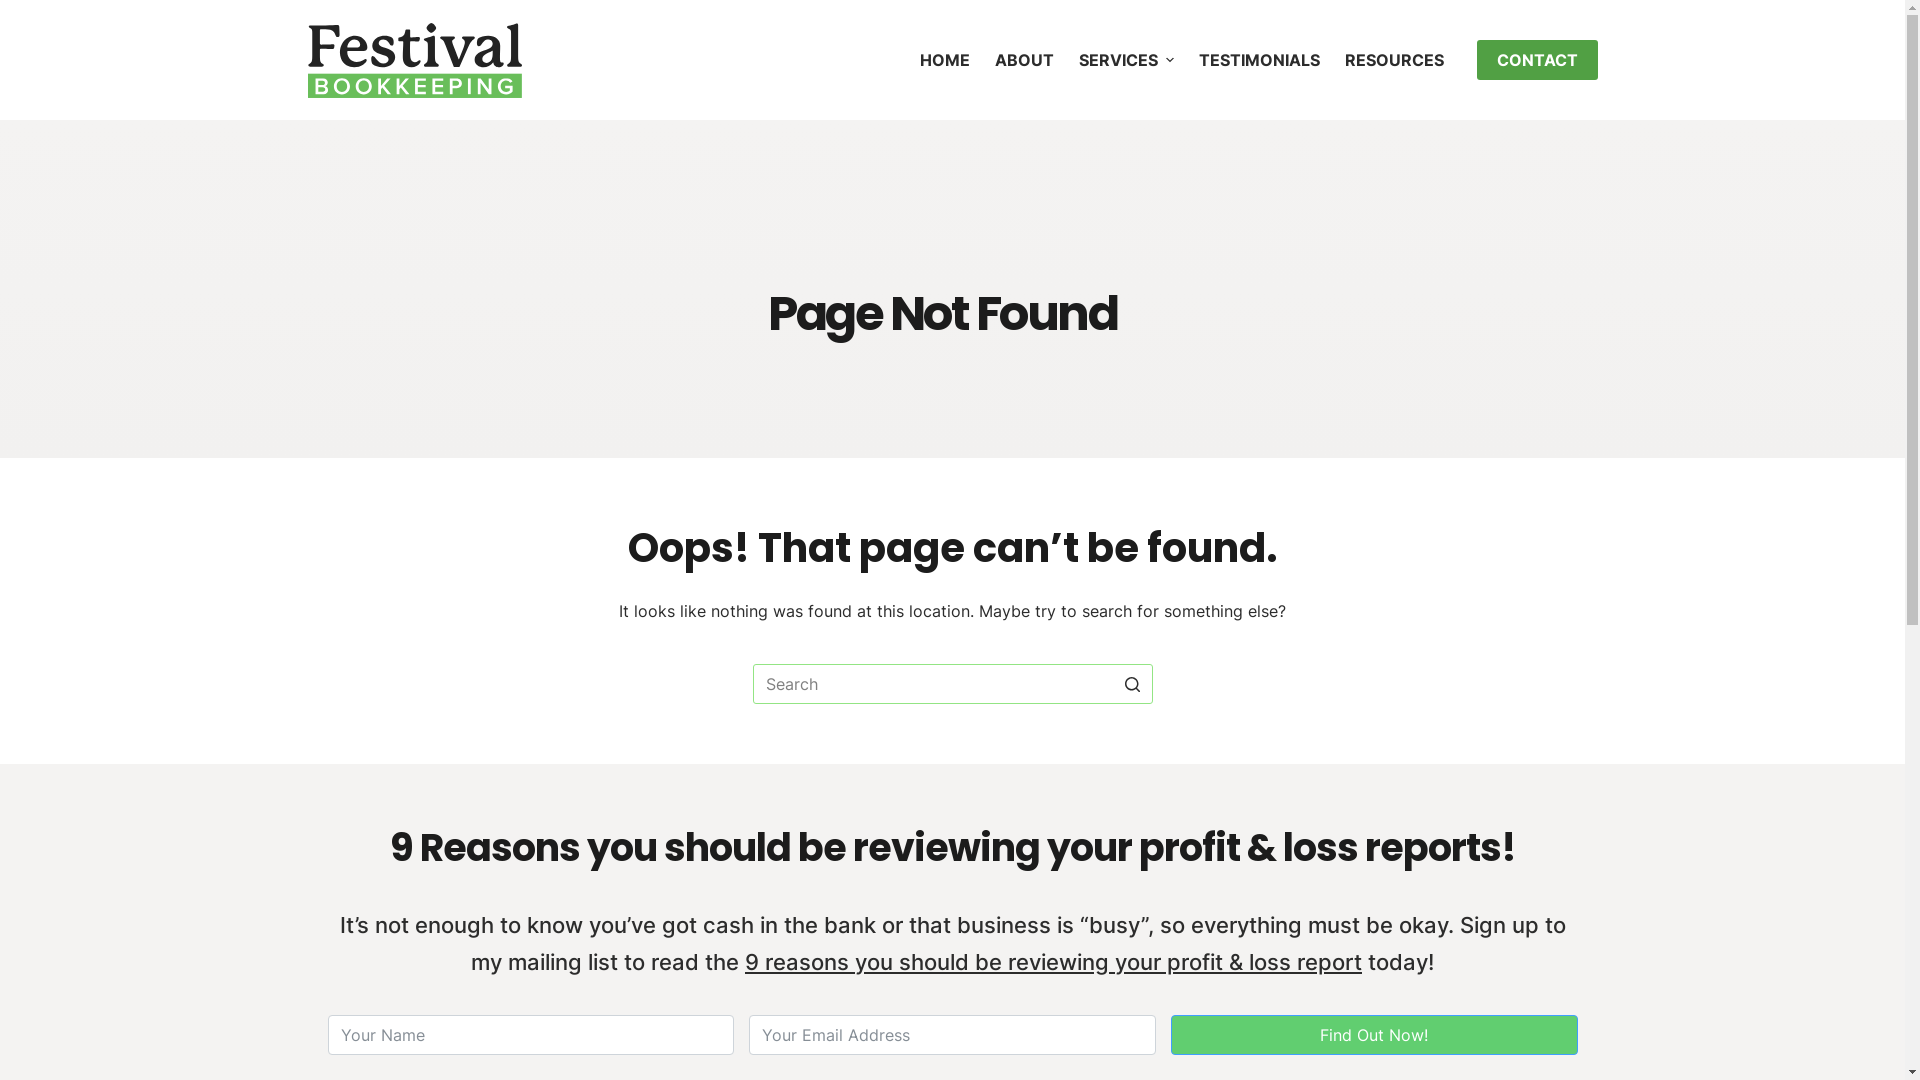 Image resolution: width=1920 pixels, height=1080 pixels. What do you see at coordinates (1024, 60) in the screenshot?
I see `ABOUT` at bounding box center [1024, 60].